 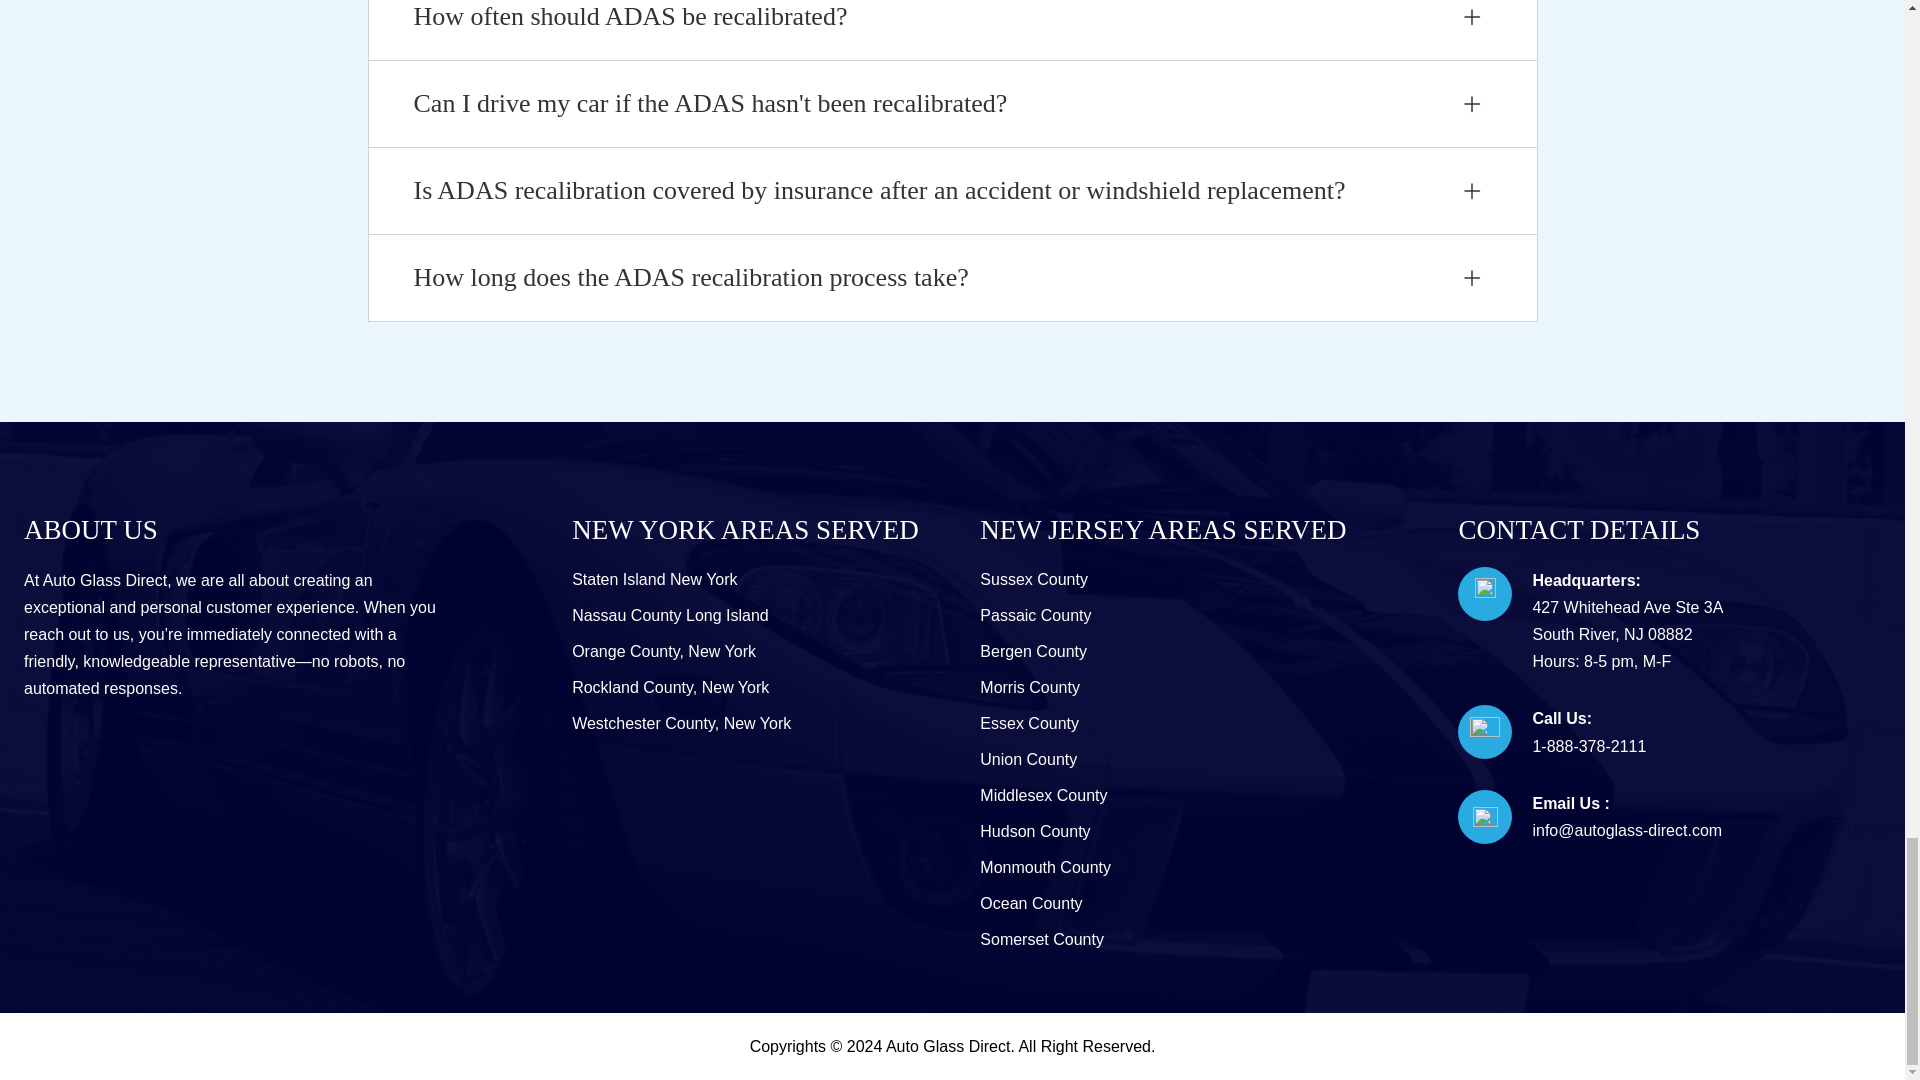 What do you see at coordinates (1034, 579) in the screenshot?
I see `Sussex County` at bounding box center [1034, 579].